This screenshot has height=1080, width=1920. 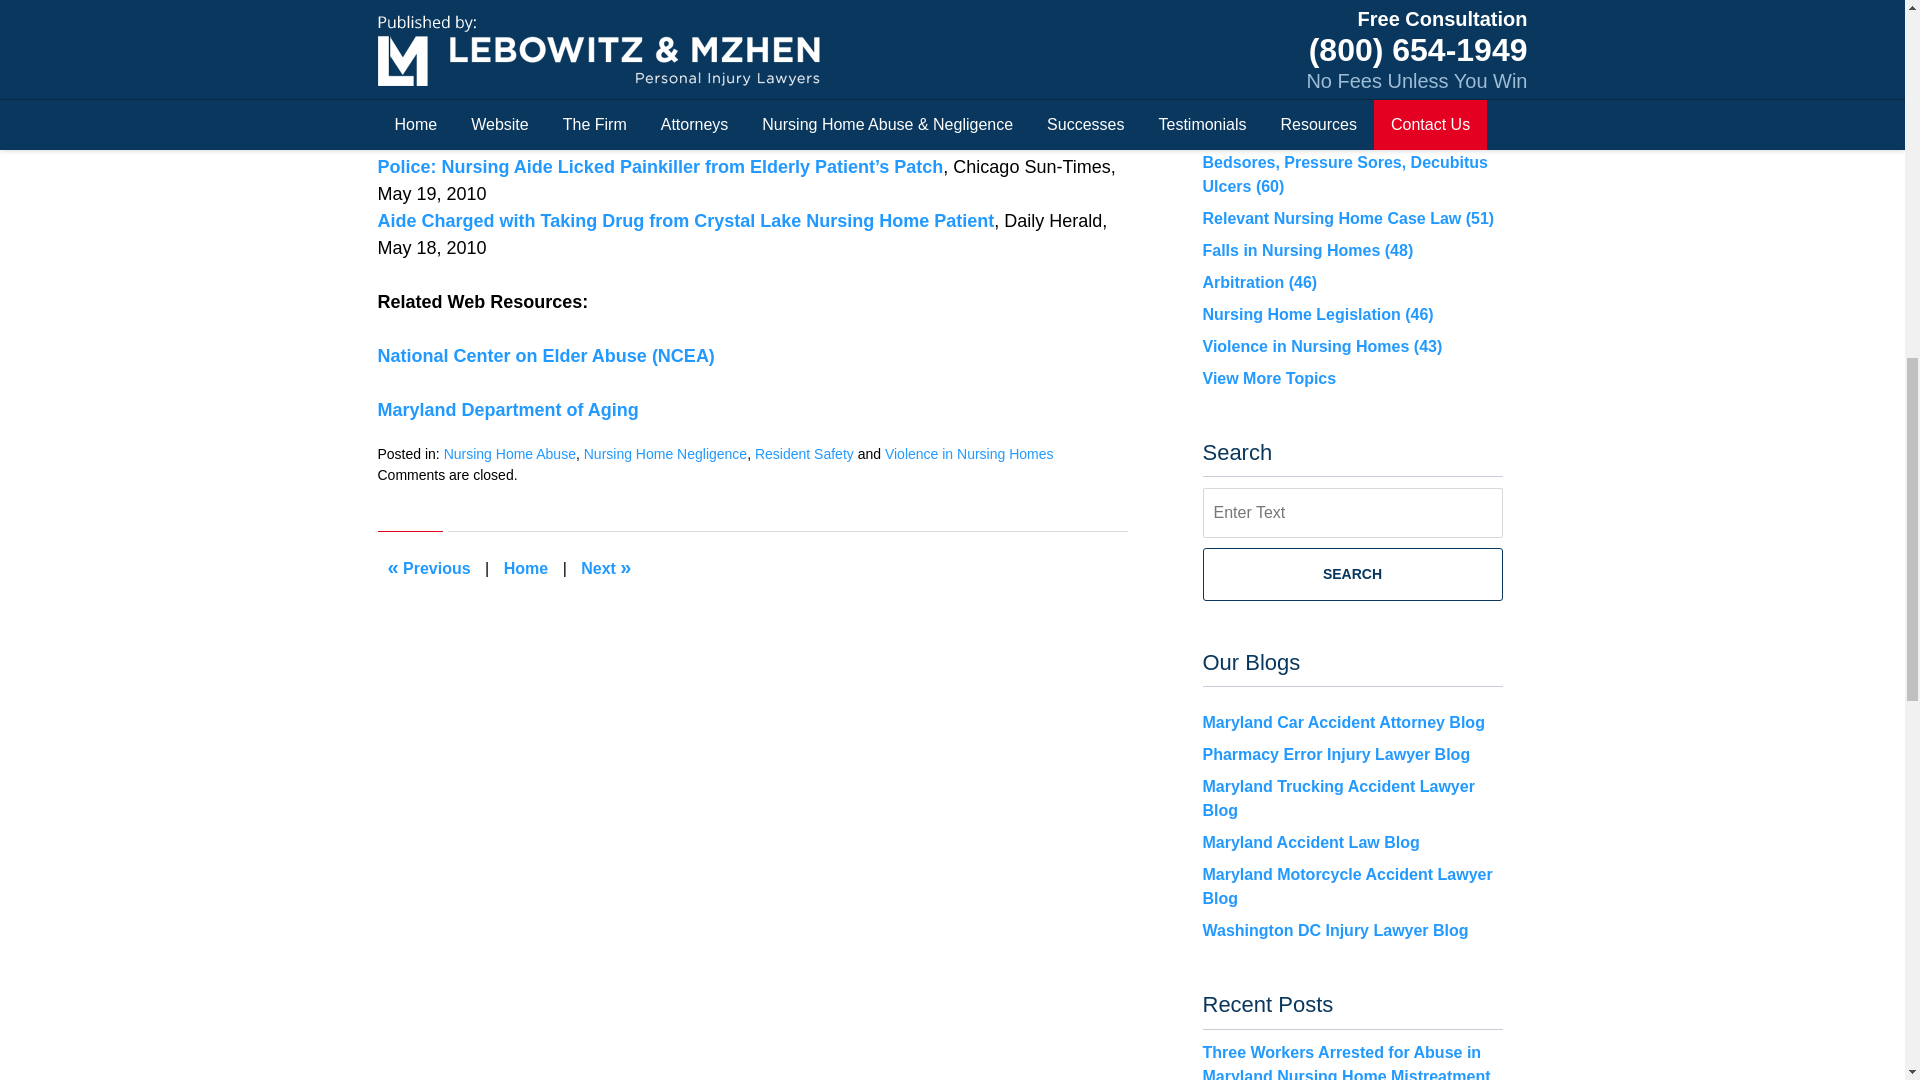 What do you see at coordinates (430, 568) in the screenshot?
I see `Program Aims to Reduce Falls in Maryland Nursing Homes` at bounding box center [430, 568].